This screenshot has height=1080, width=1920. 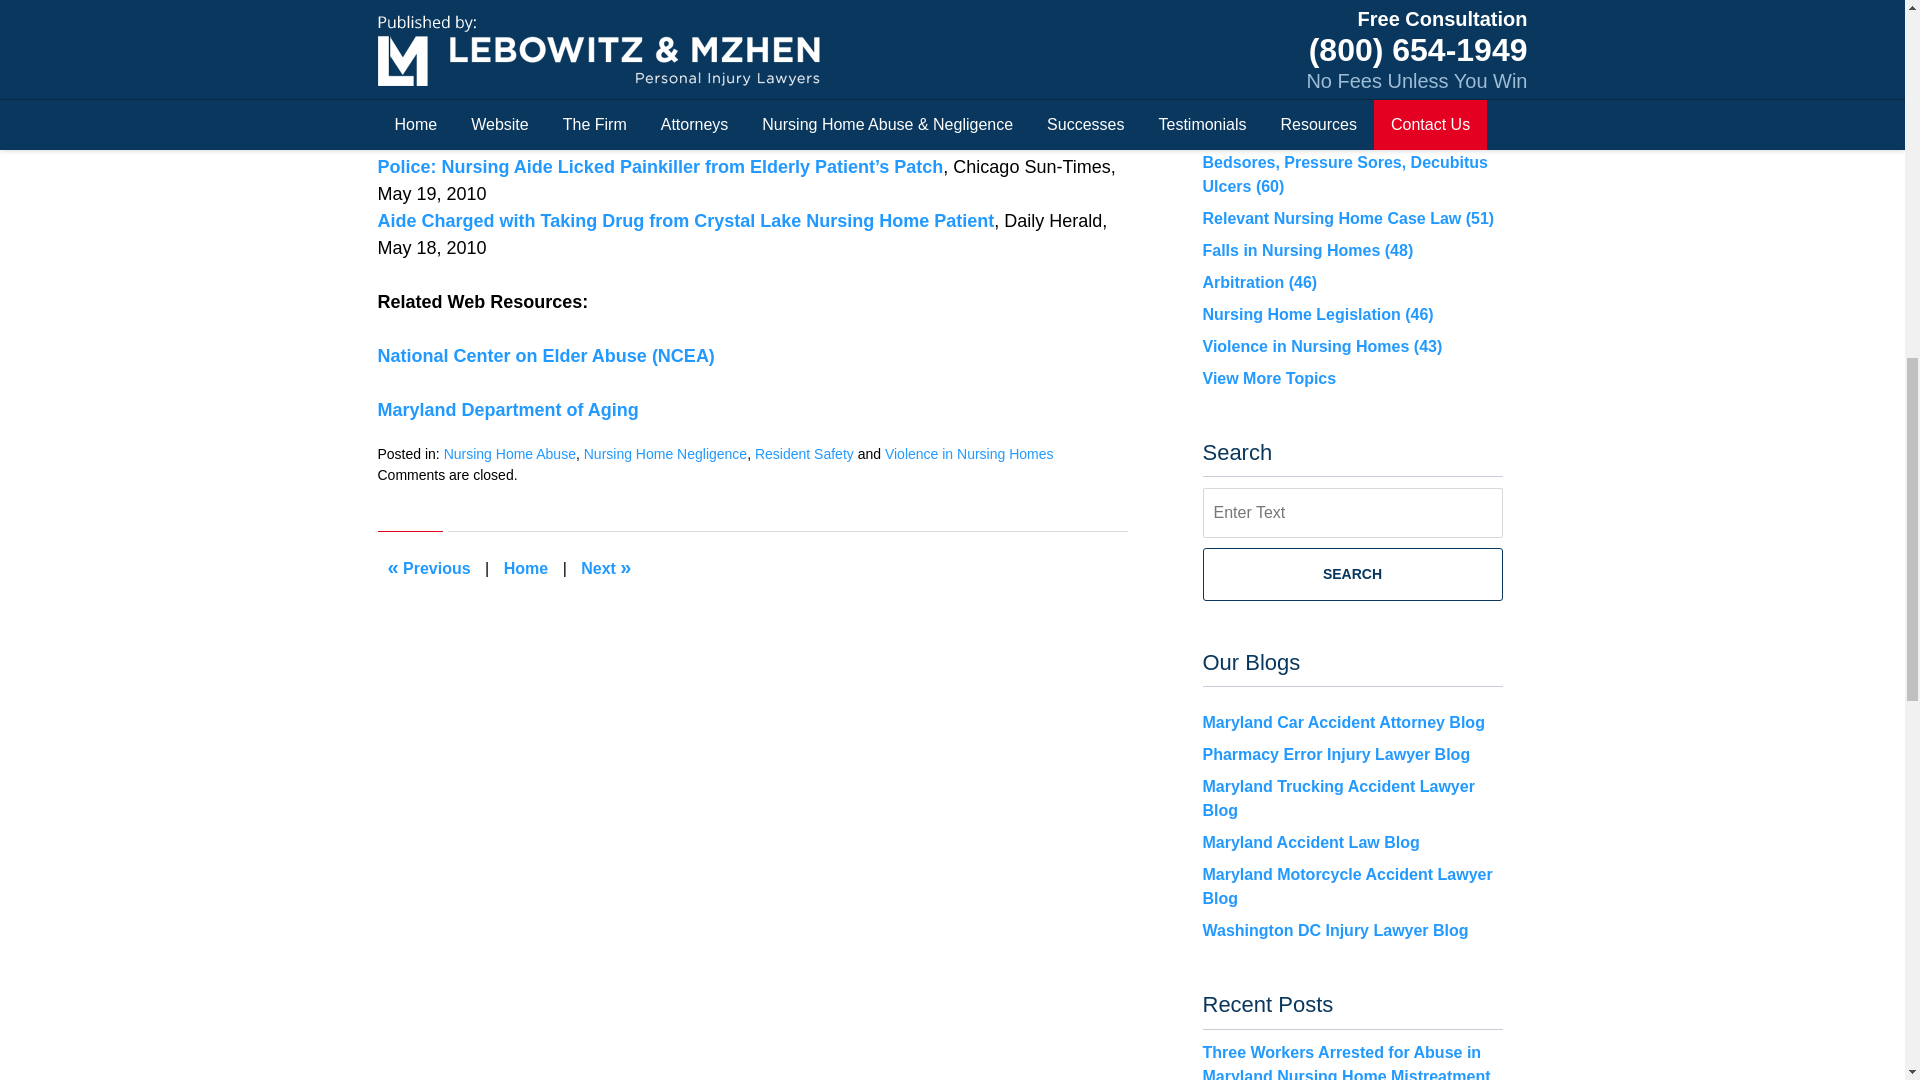 What do you see at coordinates (430, 568) in the screenshot?
I see `Program Aims to Reduce Falls in Maryland Nursing Homes` at bounding box center [430, 568].